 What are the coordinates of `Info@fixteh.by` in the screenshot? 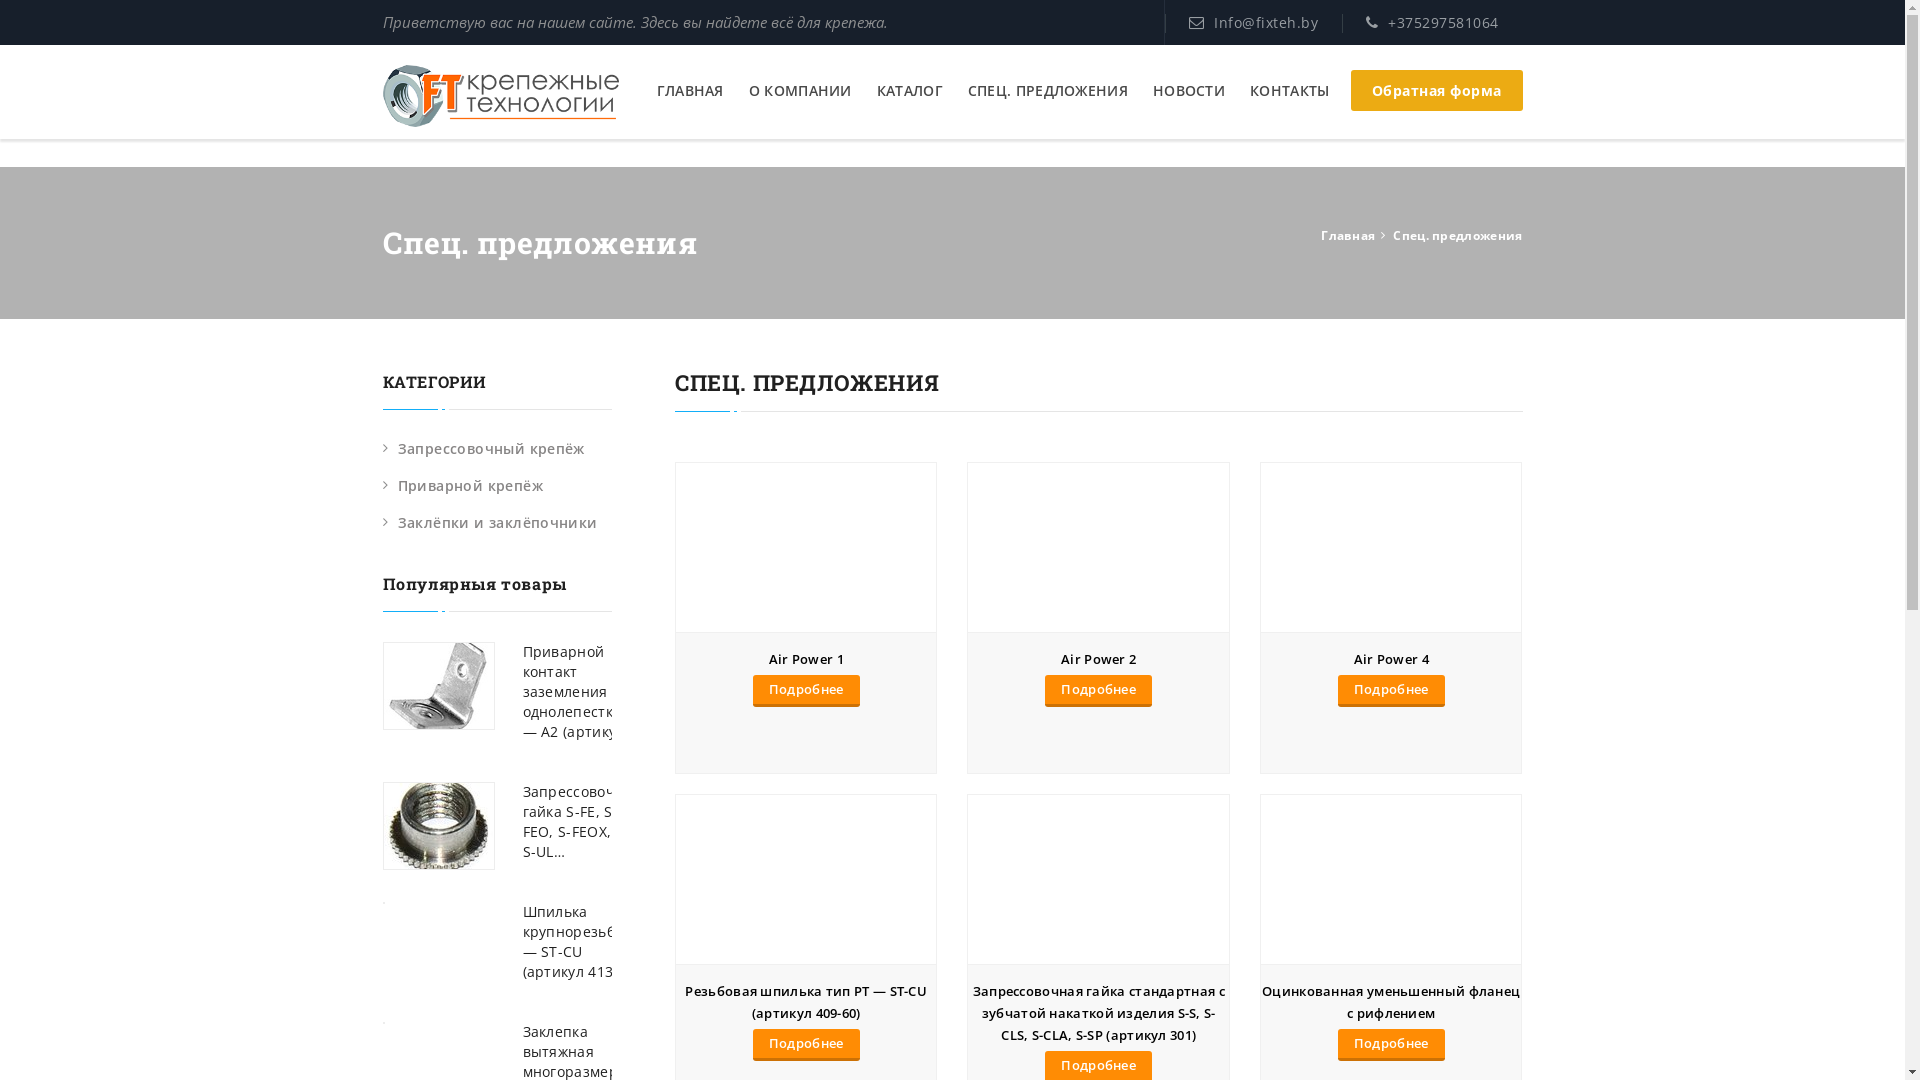 It's located at (1266, 22).